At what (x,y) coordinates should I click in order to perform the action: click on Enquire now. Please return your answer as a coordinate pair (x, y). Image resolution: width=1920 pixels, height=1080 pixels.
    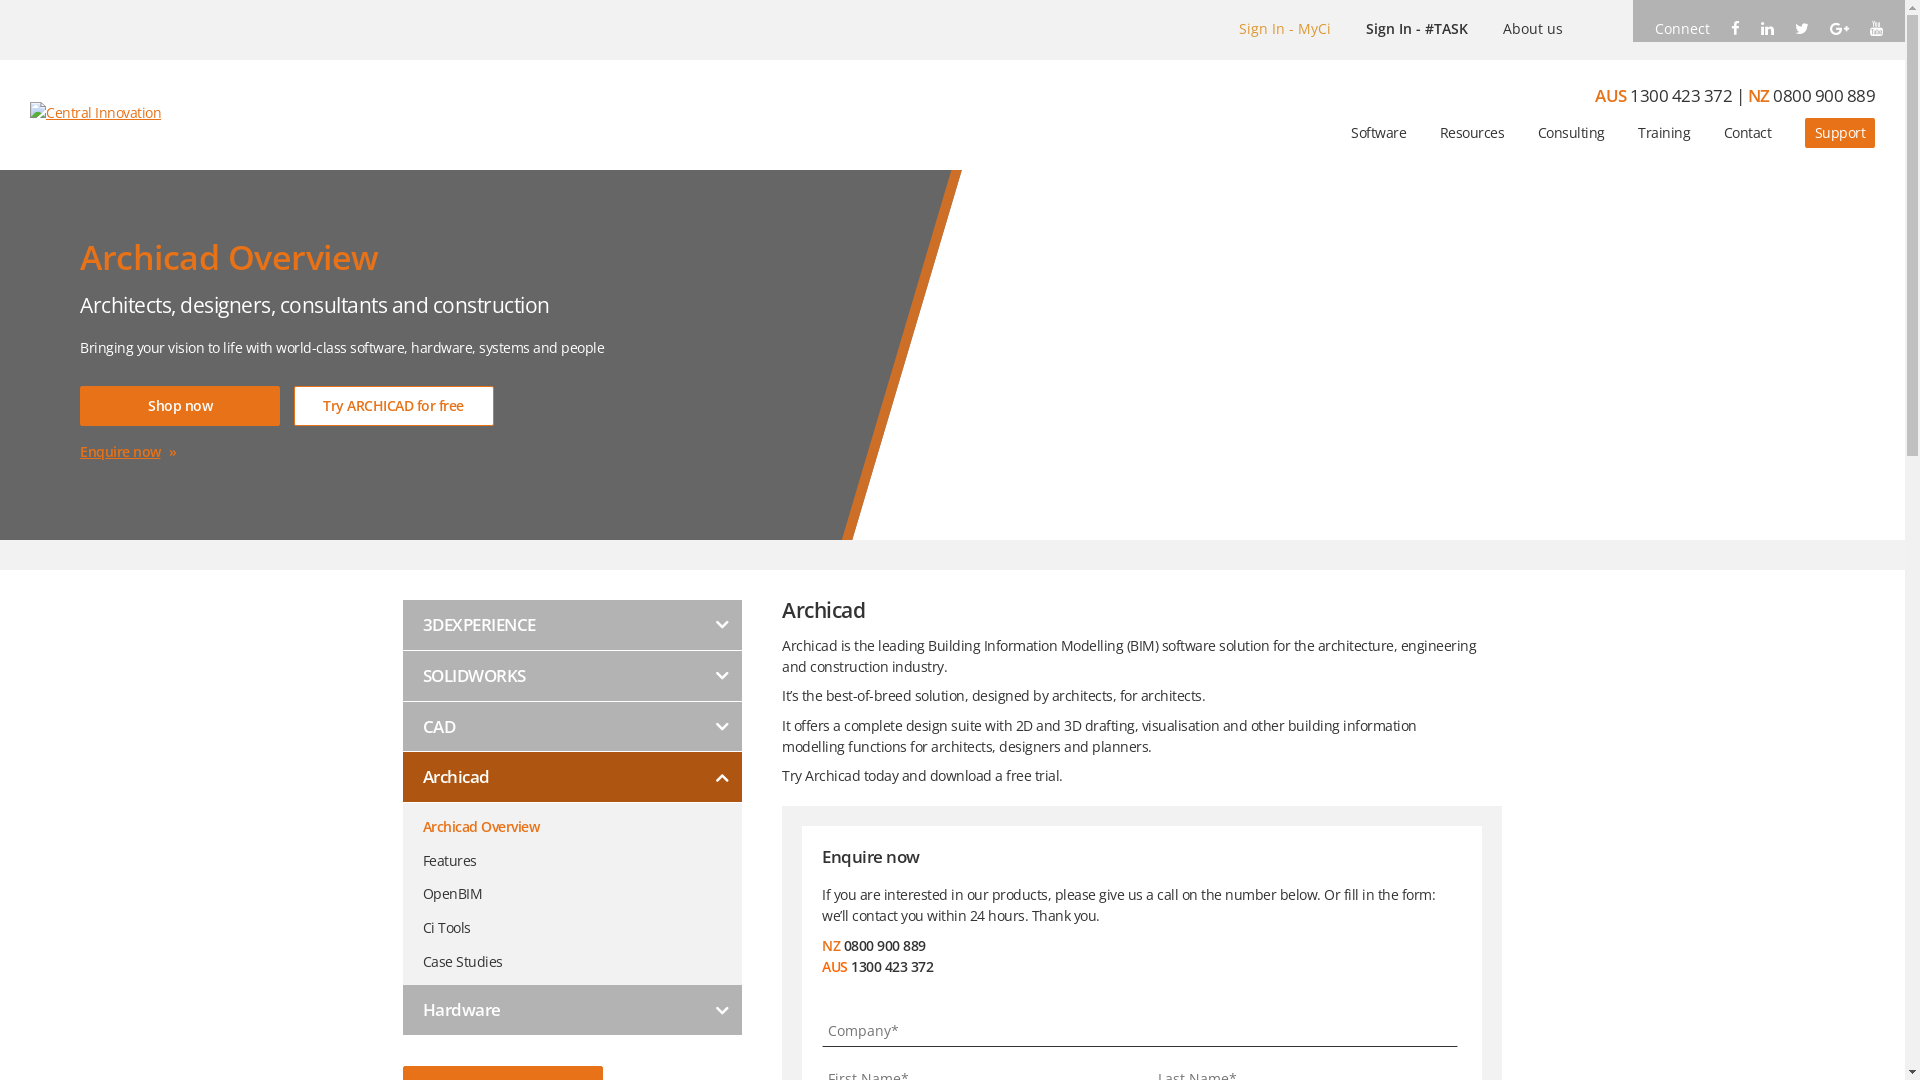
    Looking at the image, I should click on (120, 452).